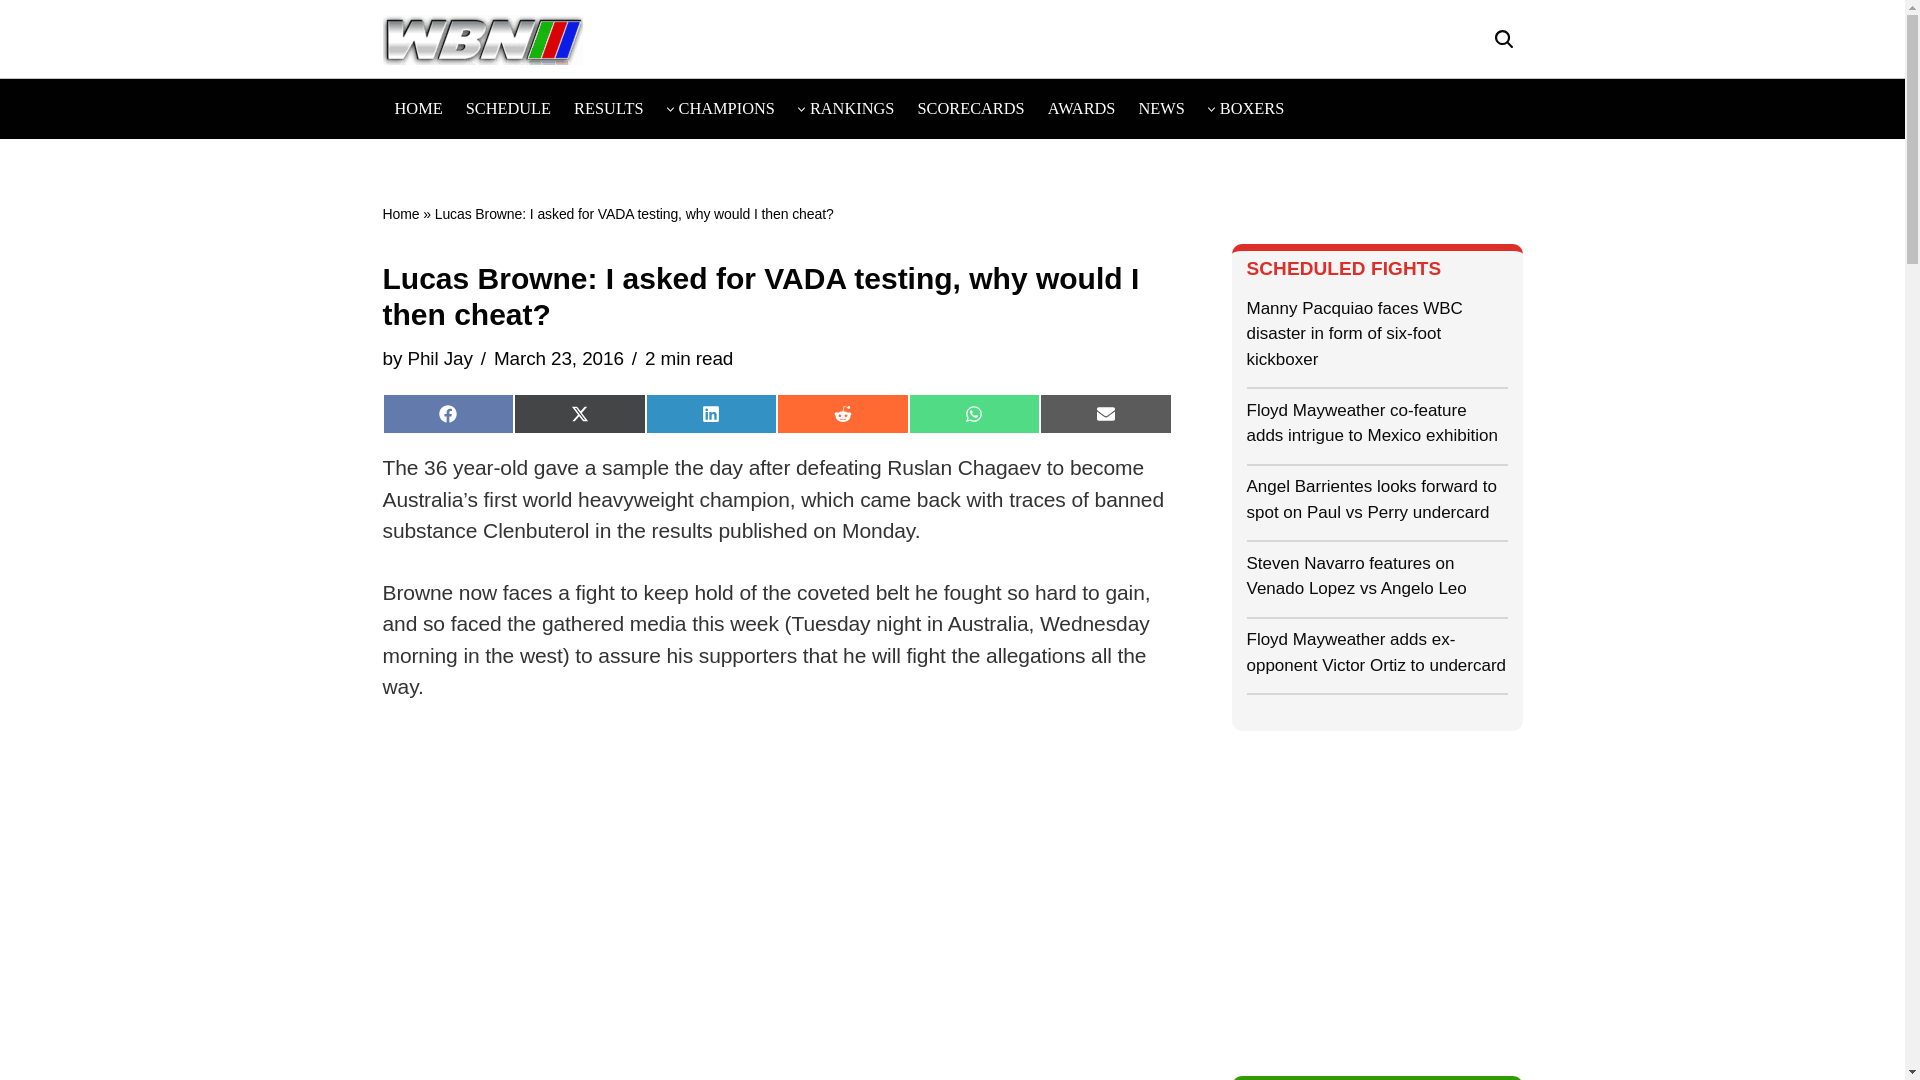  What do you see at coordinates (970, 108) in the screenshot?
I see `SCORECARDS` at bounding box center [970, 108].